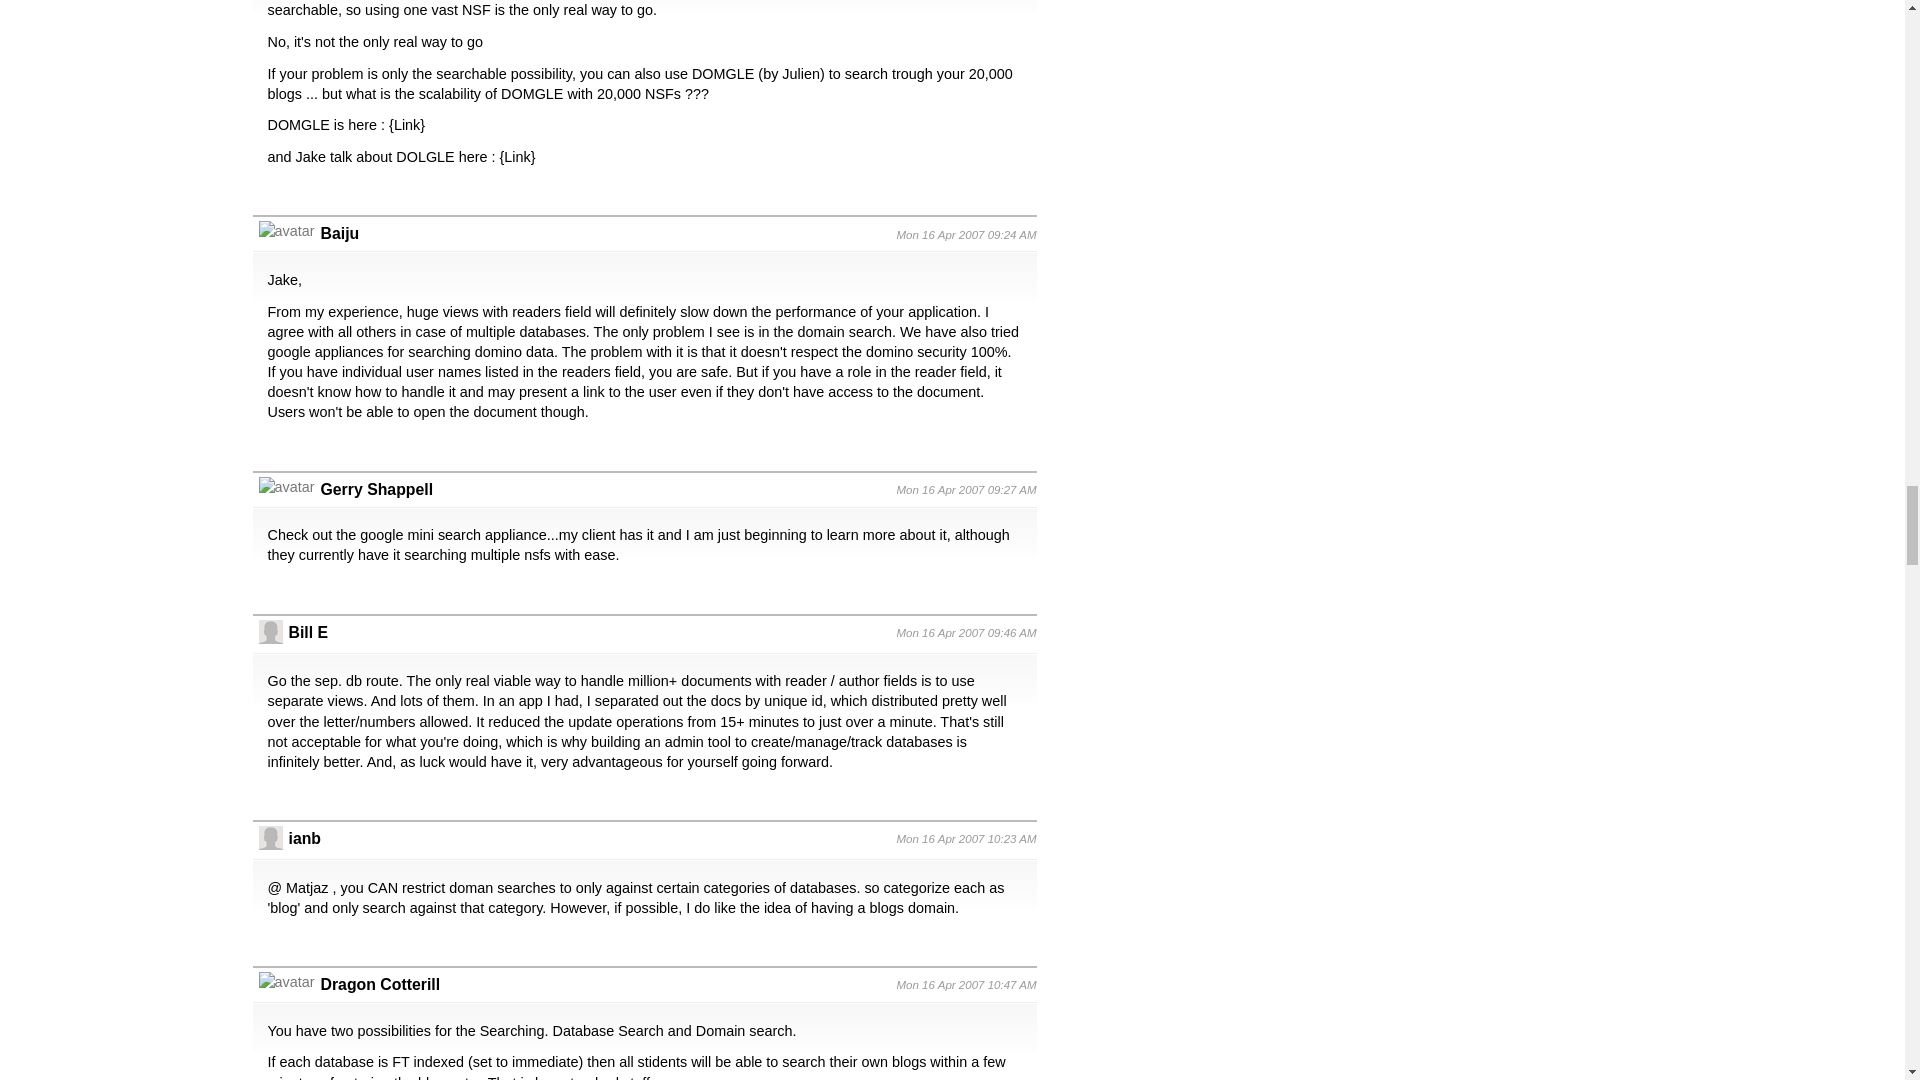  What do you see at coordinates (380, 984) in the screenshot?
I see `Dragon Cotterill` at bounding box center [380, 984].